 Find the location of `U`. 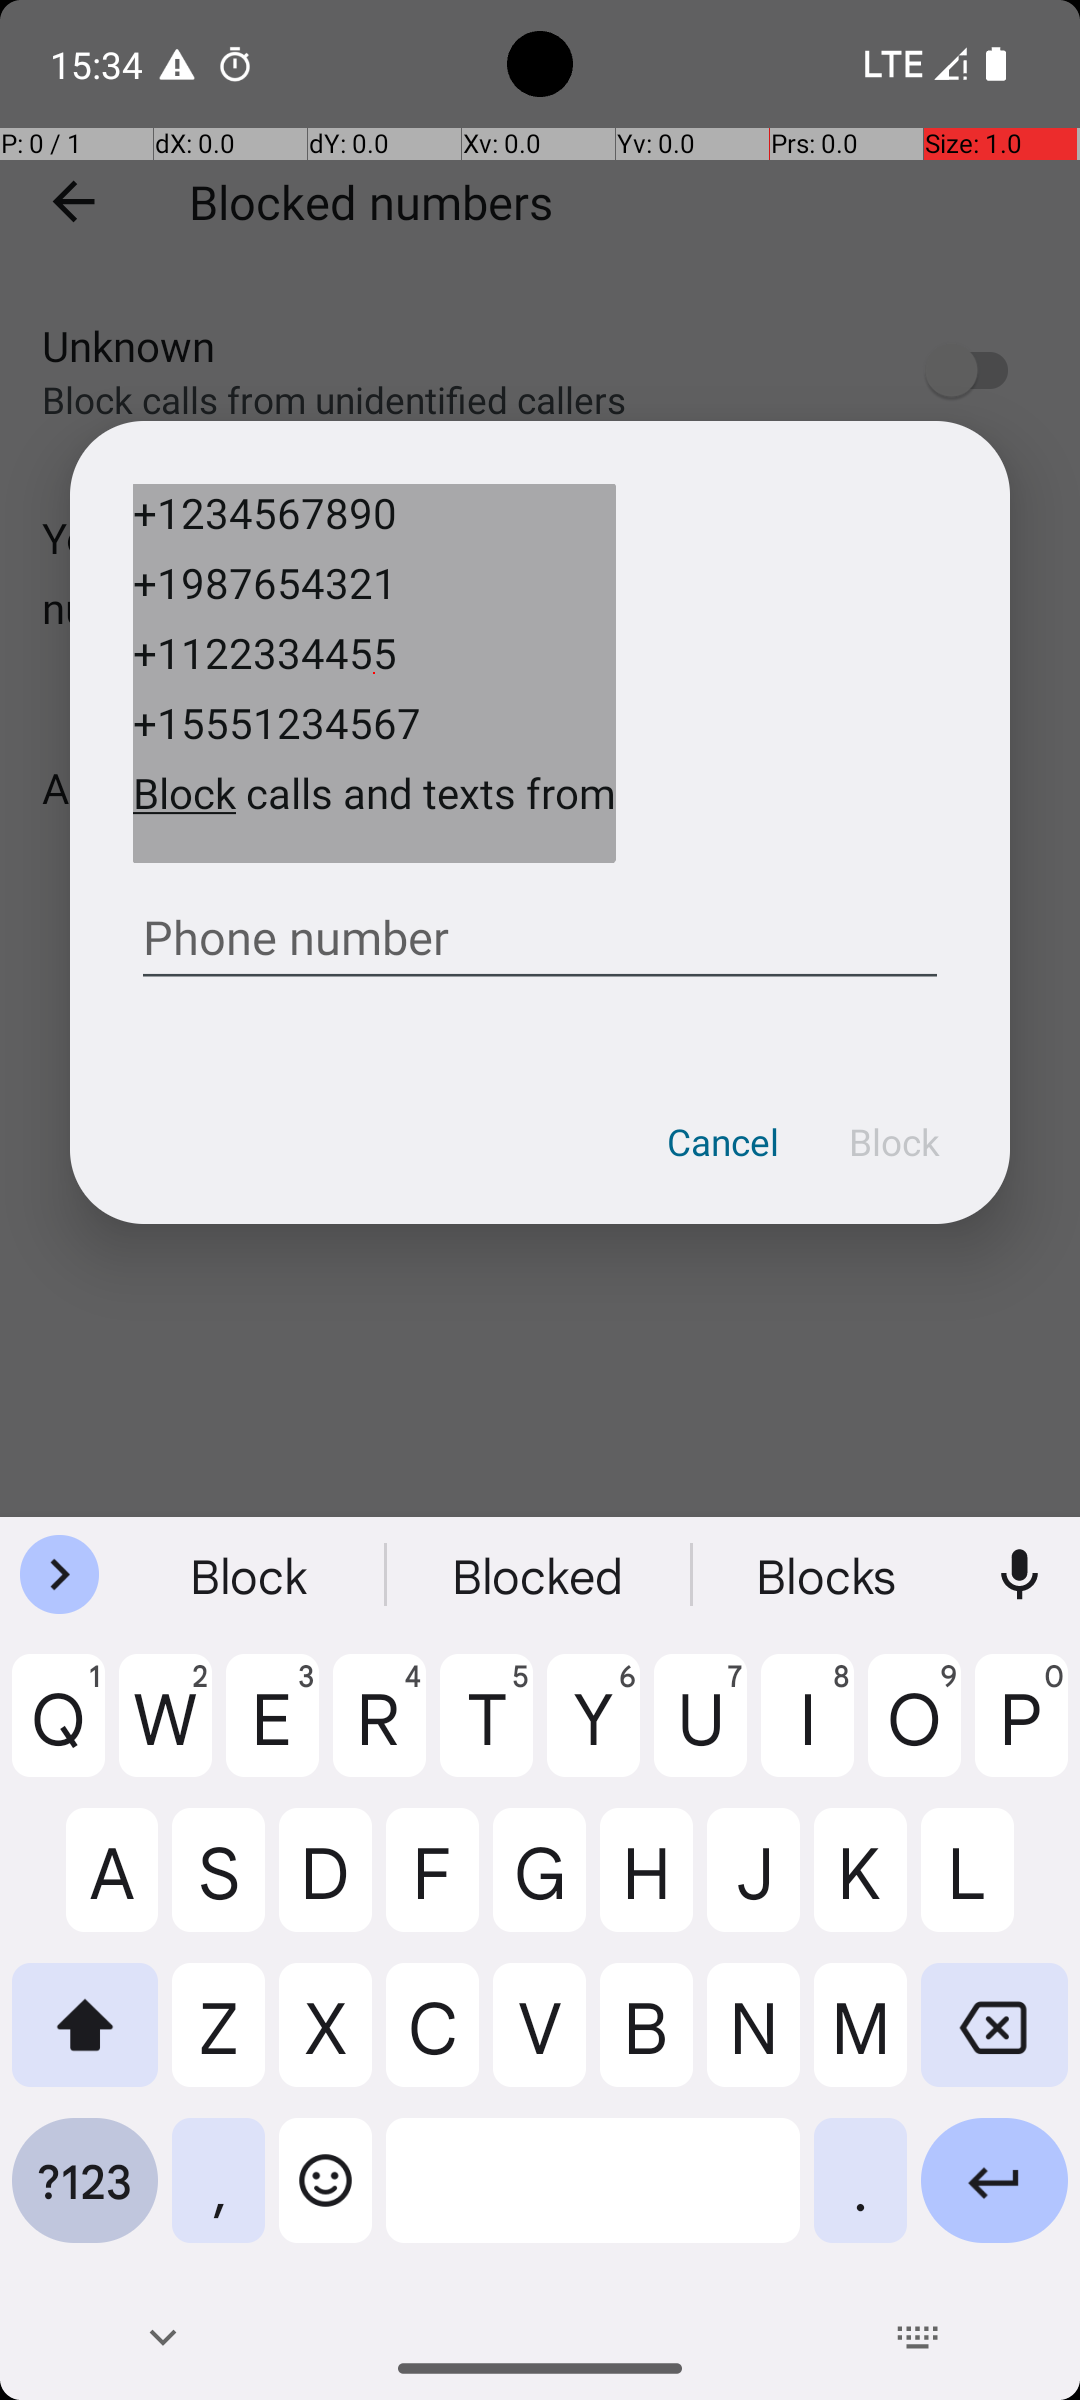

U is located at coordinates (700, 1731).